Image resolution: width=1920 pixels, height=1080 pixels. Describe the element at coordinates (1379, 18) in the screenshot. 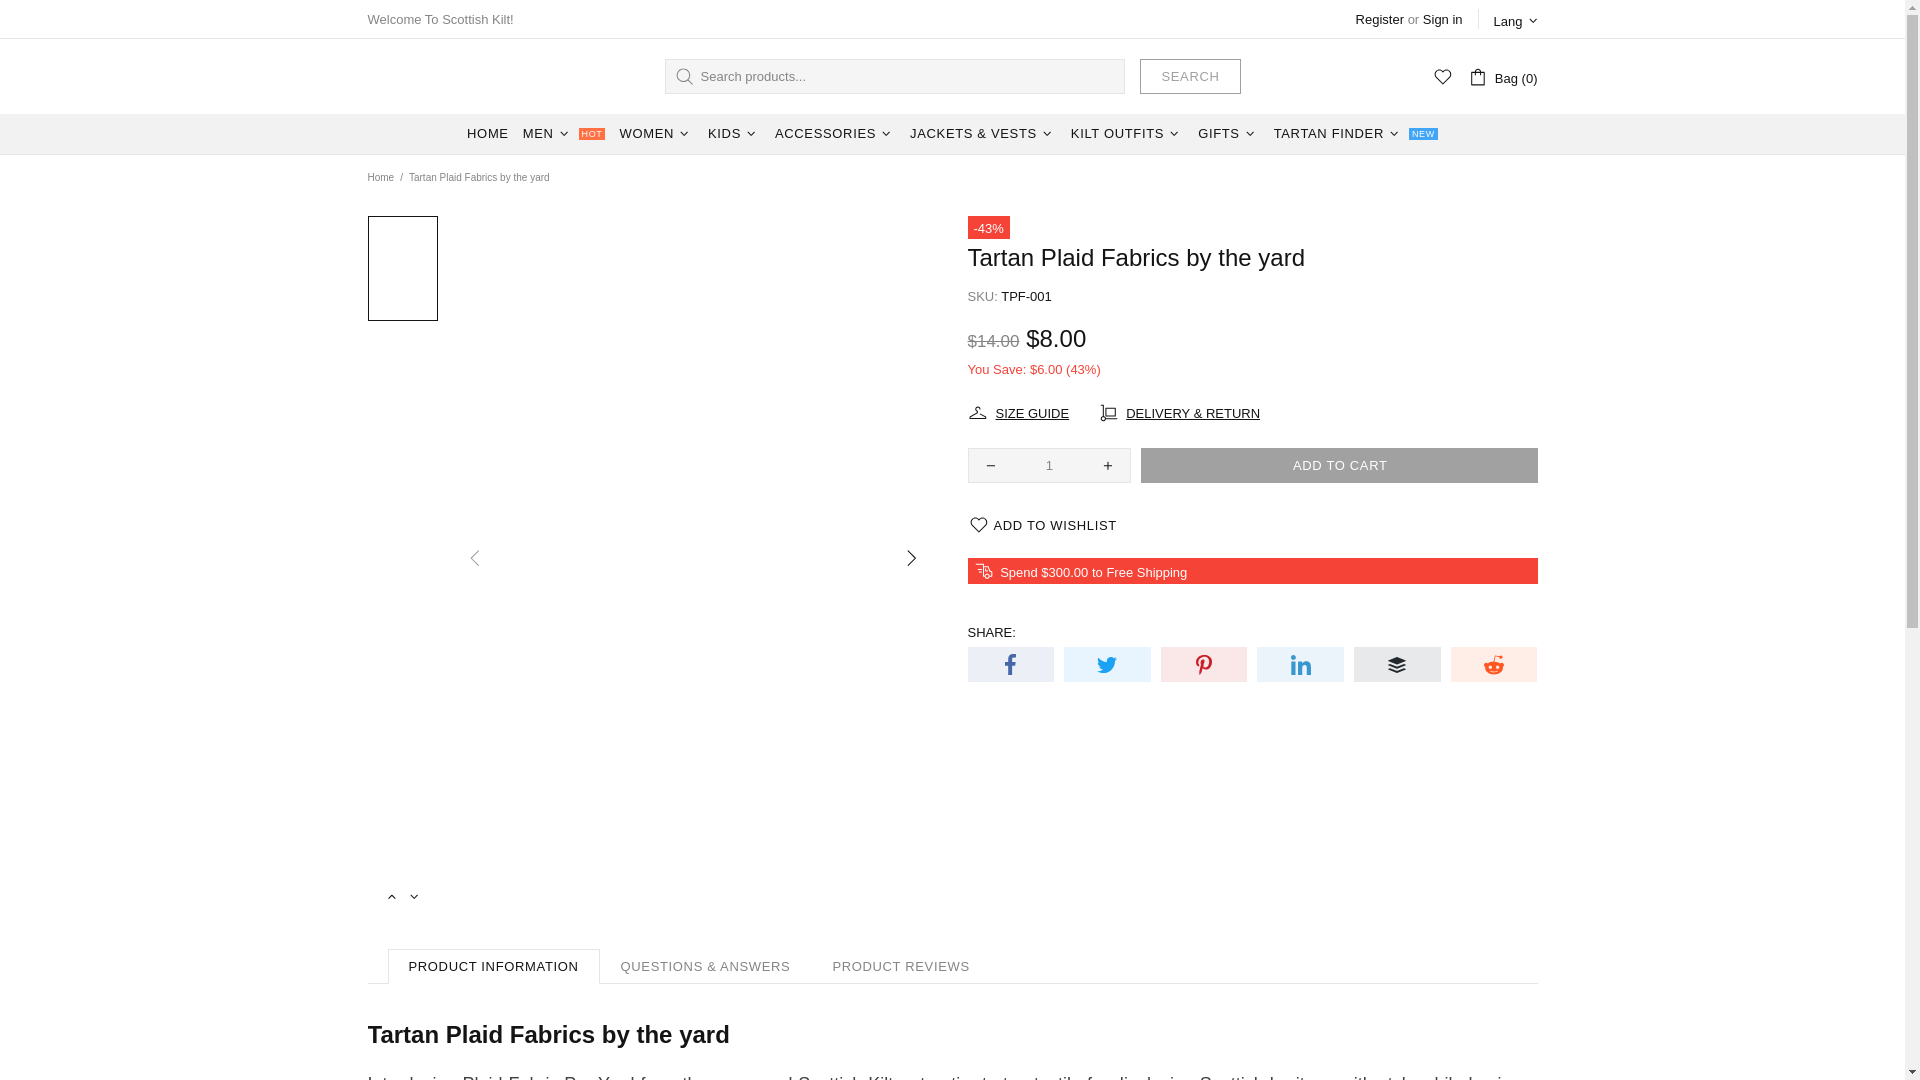

I see `Register` at that location.